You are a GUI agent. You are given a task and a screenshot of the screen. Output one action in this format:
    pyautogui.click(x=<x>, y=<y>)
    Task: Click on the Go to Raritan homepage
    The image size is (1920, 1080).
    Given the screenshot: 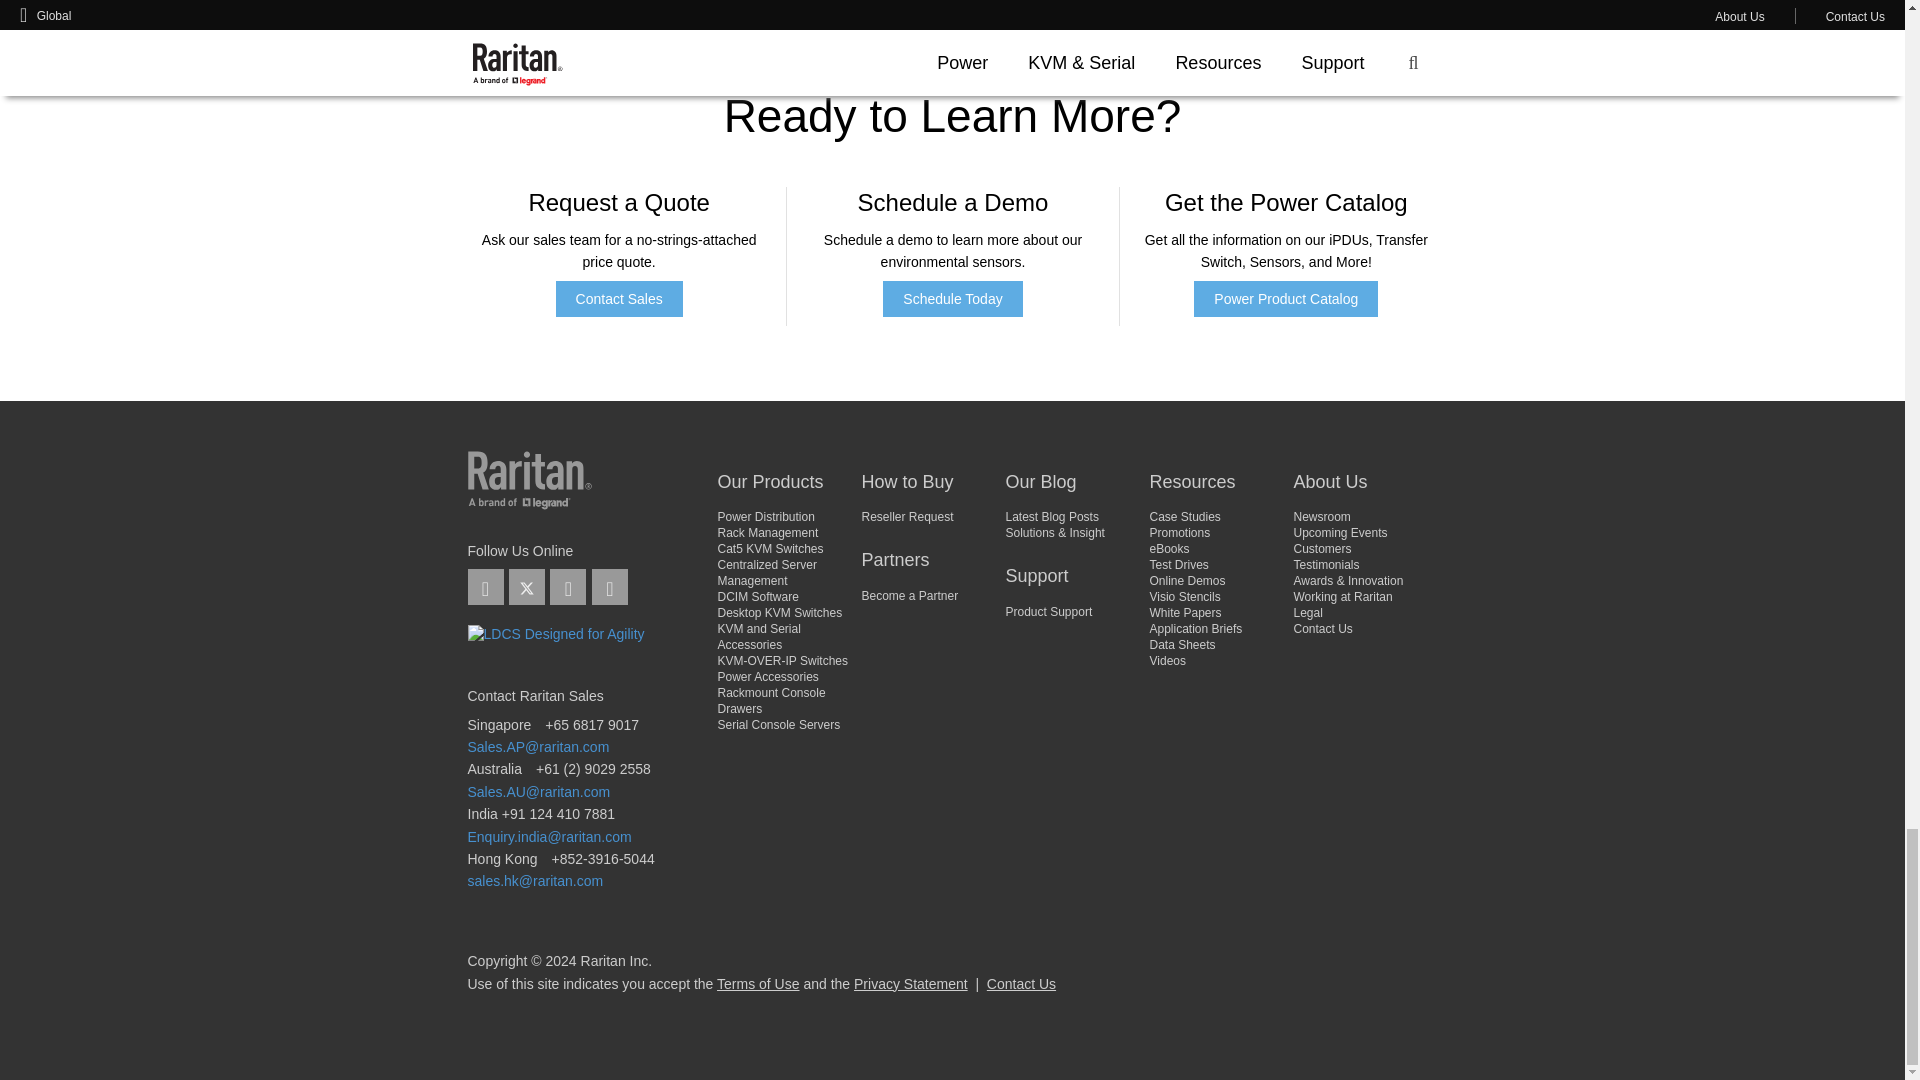 What is the action you would take?
    pyautogui.click(x=530, y=504)
    